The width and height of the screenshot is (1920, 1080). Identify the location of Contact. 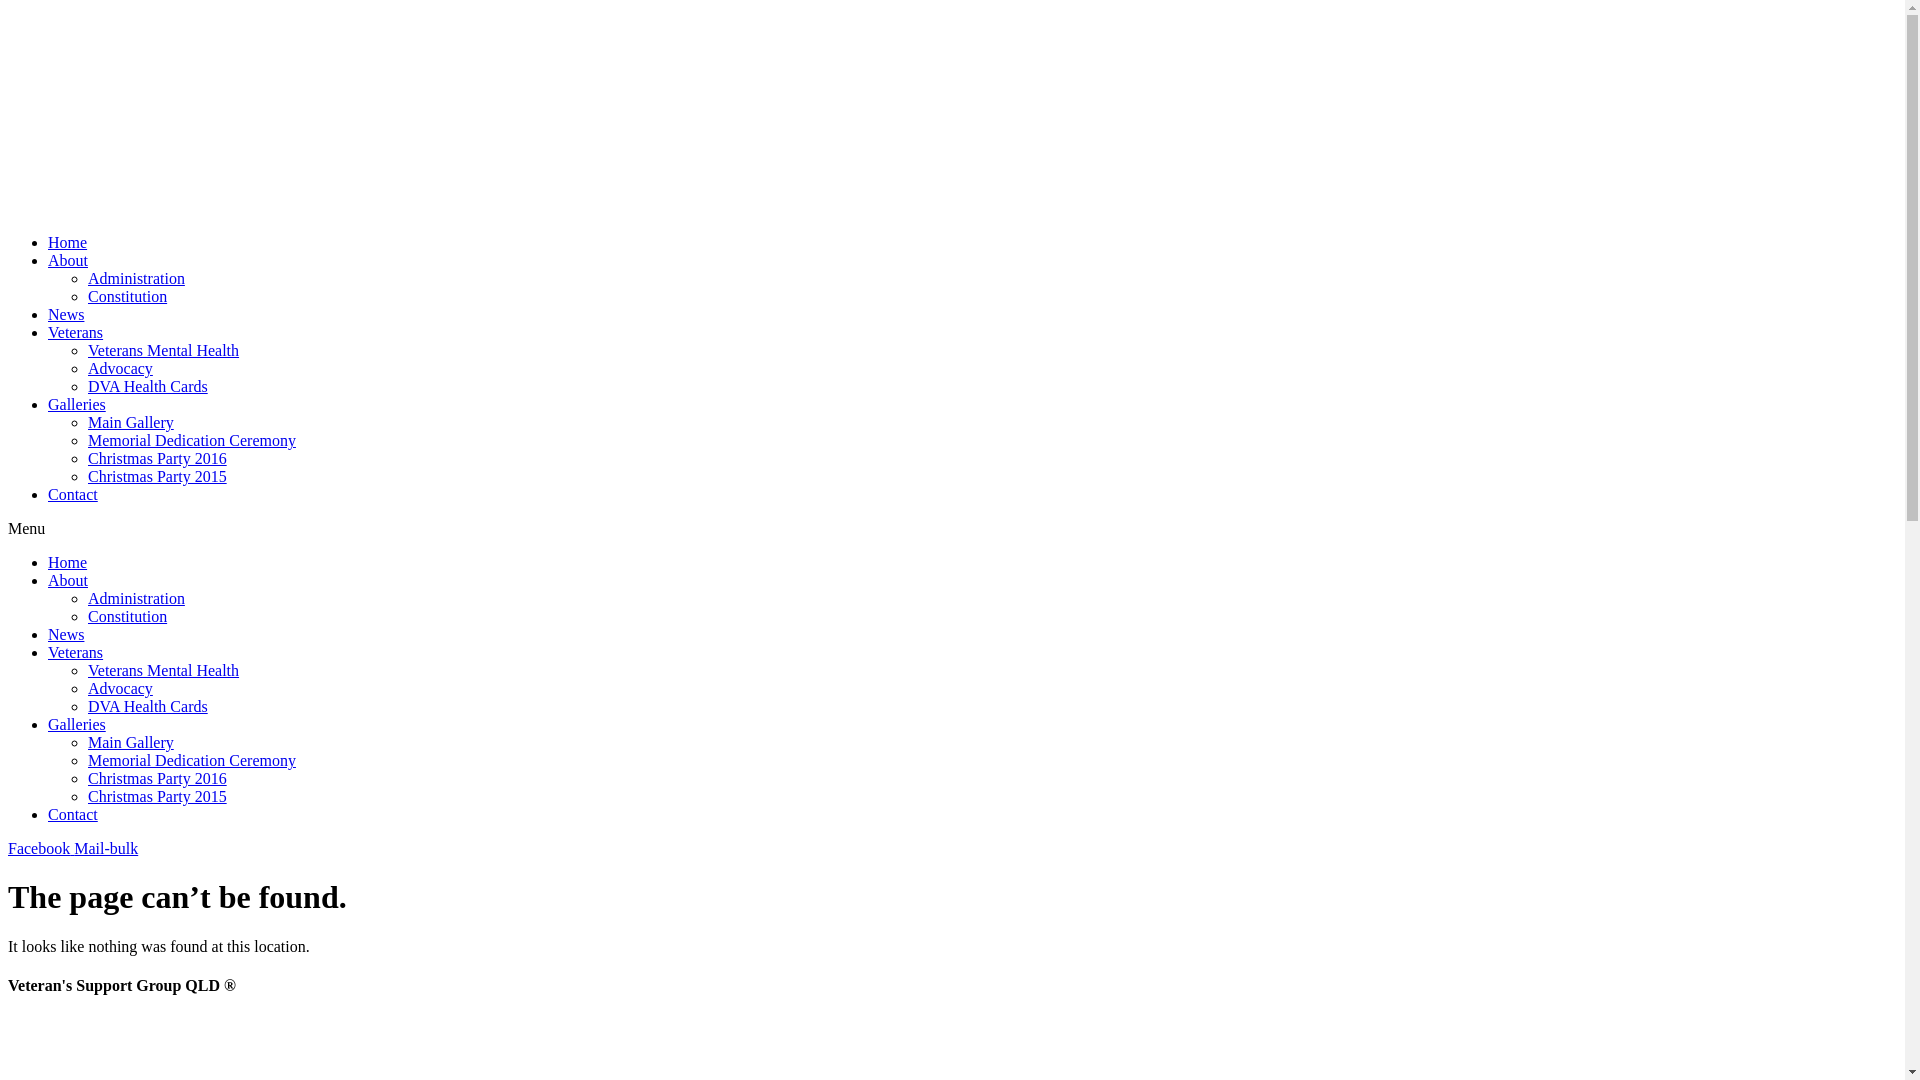
(73, 814).